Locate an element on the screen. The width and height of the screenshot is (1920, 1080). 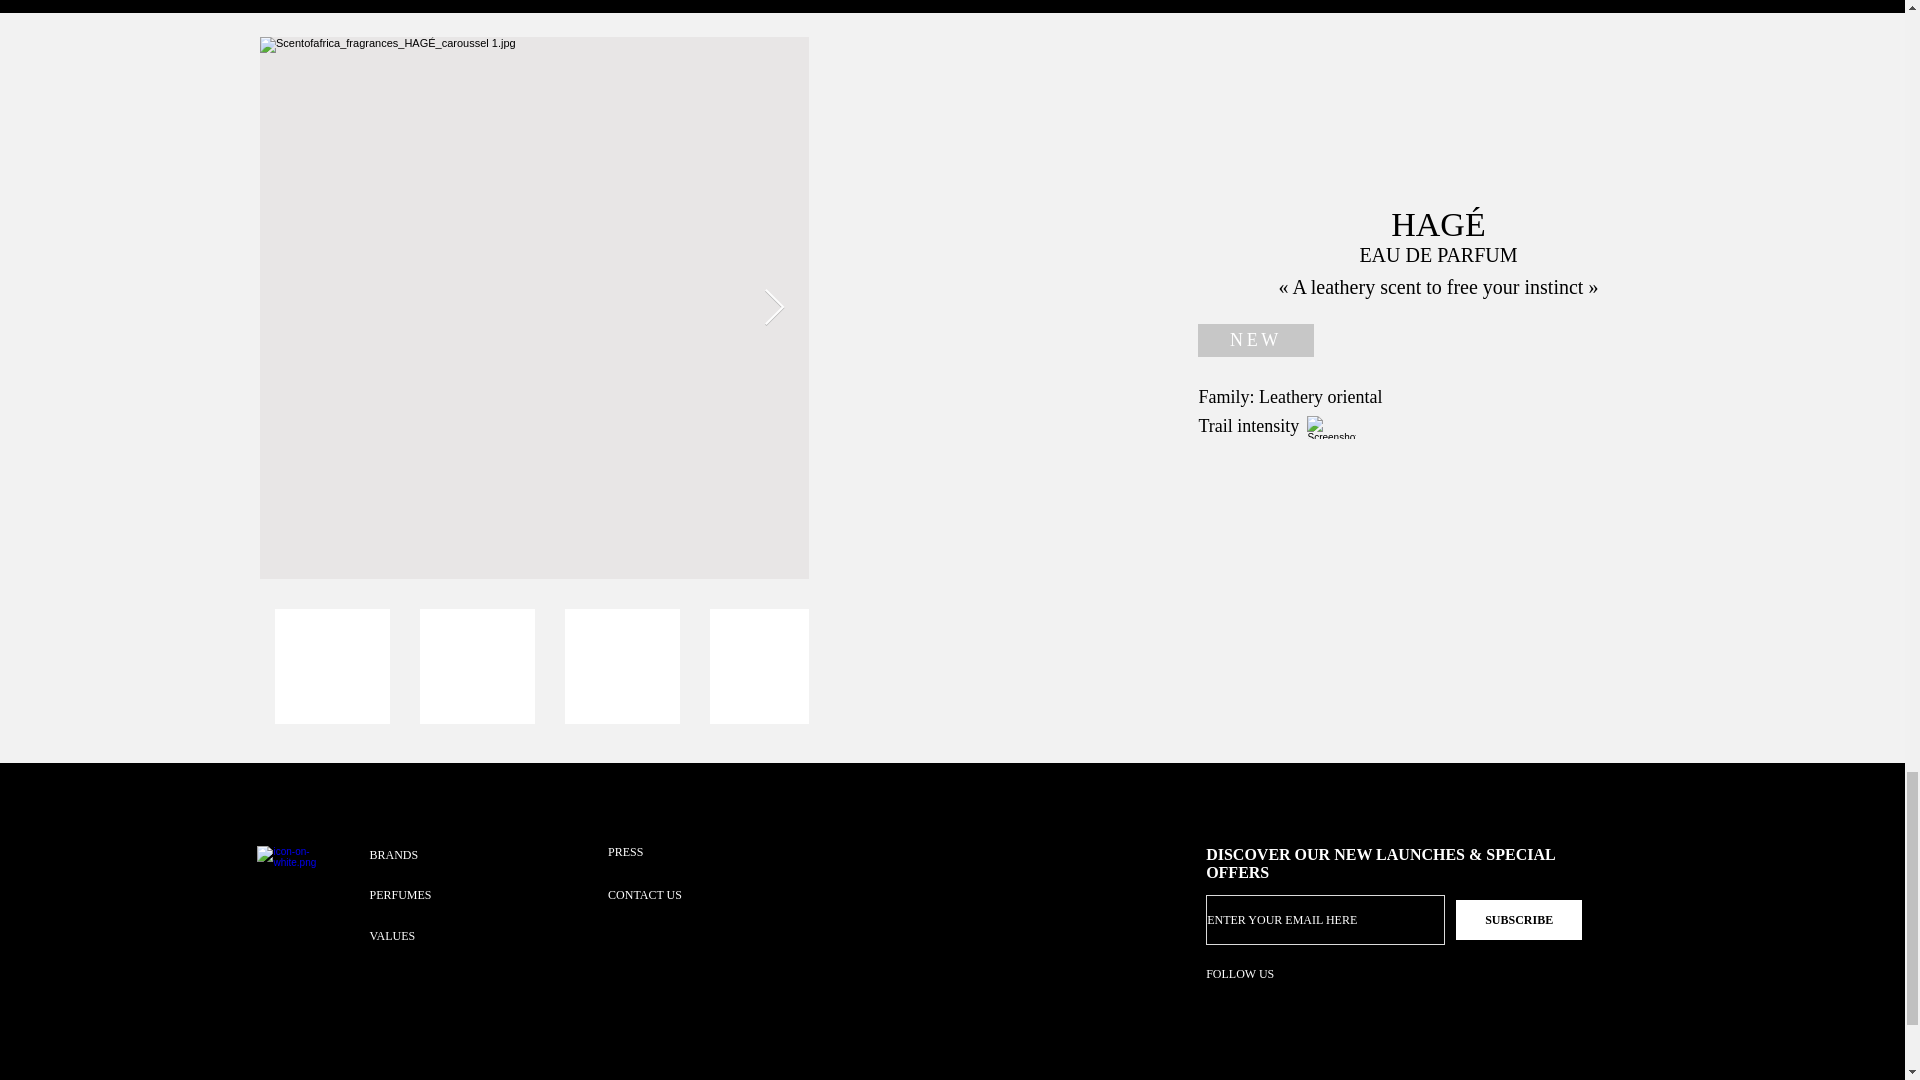
PERFUMES is located at coordinates (426, 894).